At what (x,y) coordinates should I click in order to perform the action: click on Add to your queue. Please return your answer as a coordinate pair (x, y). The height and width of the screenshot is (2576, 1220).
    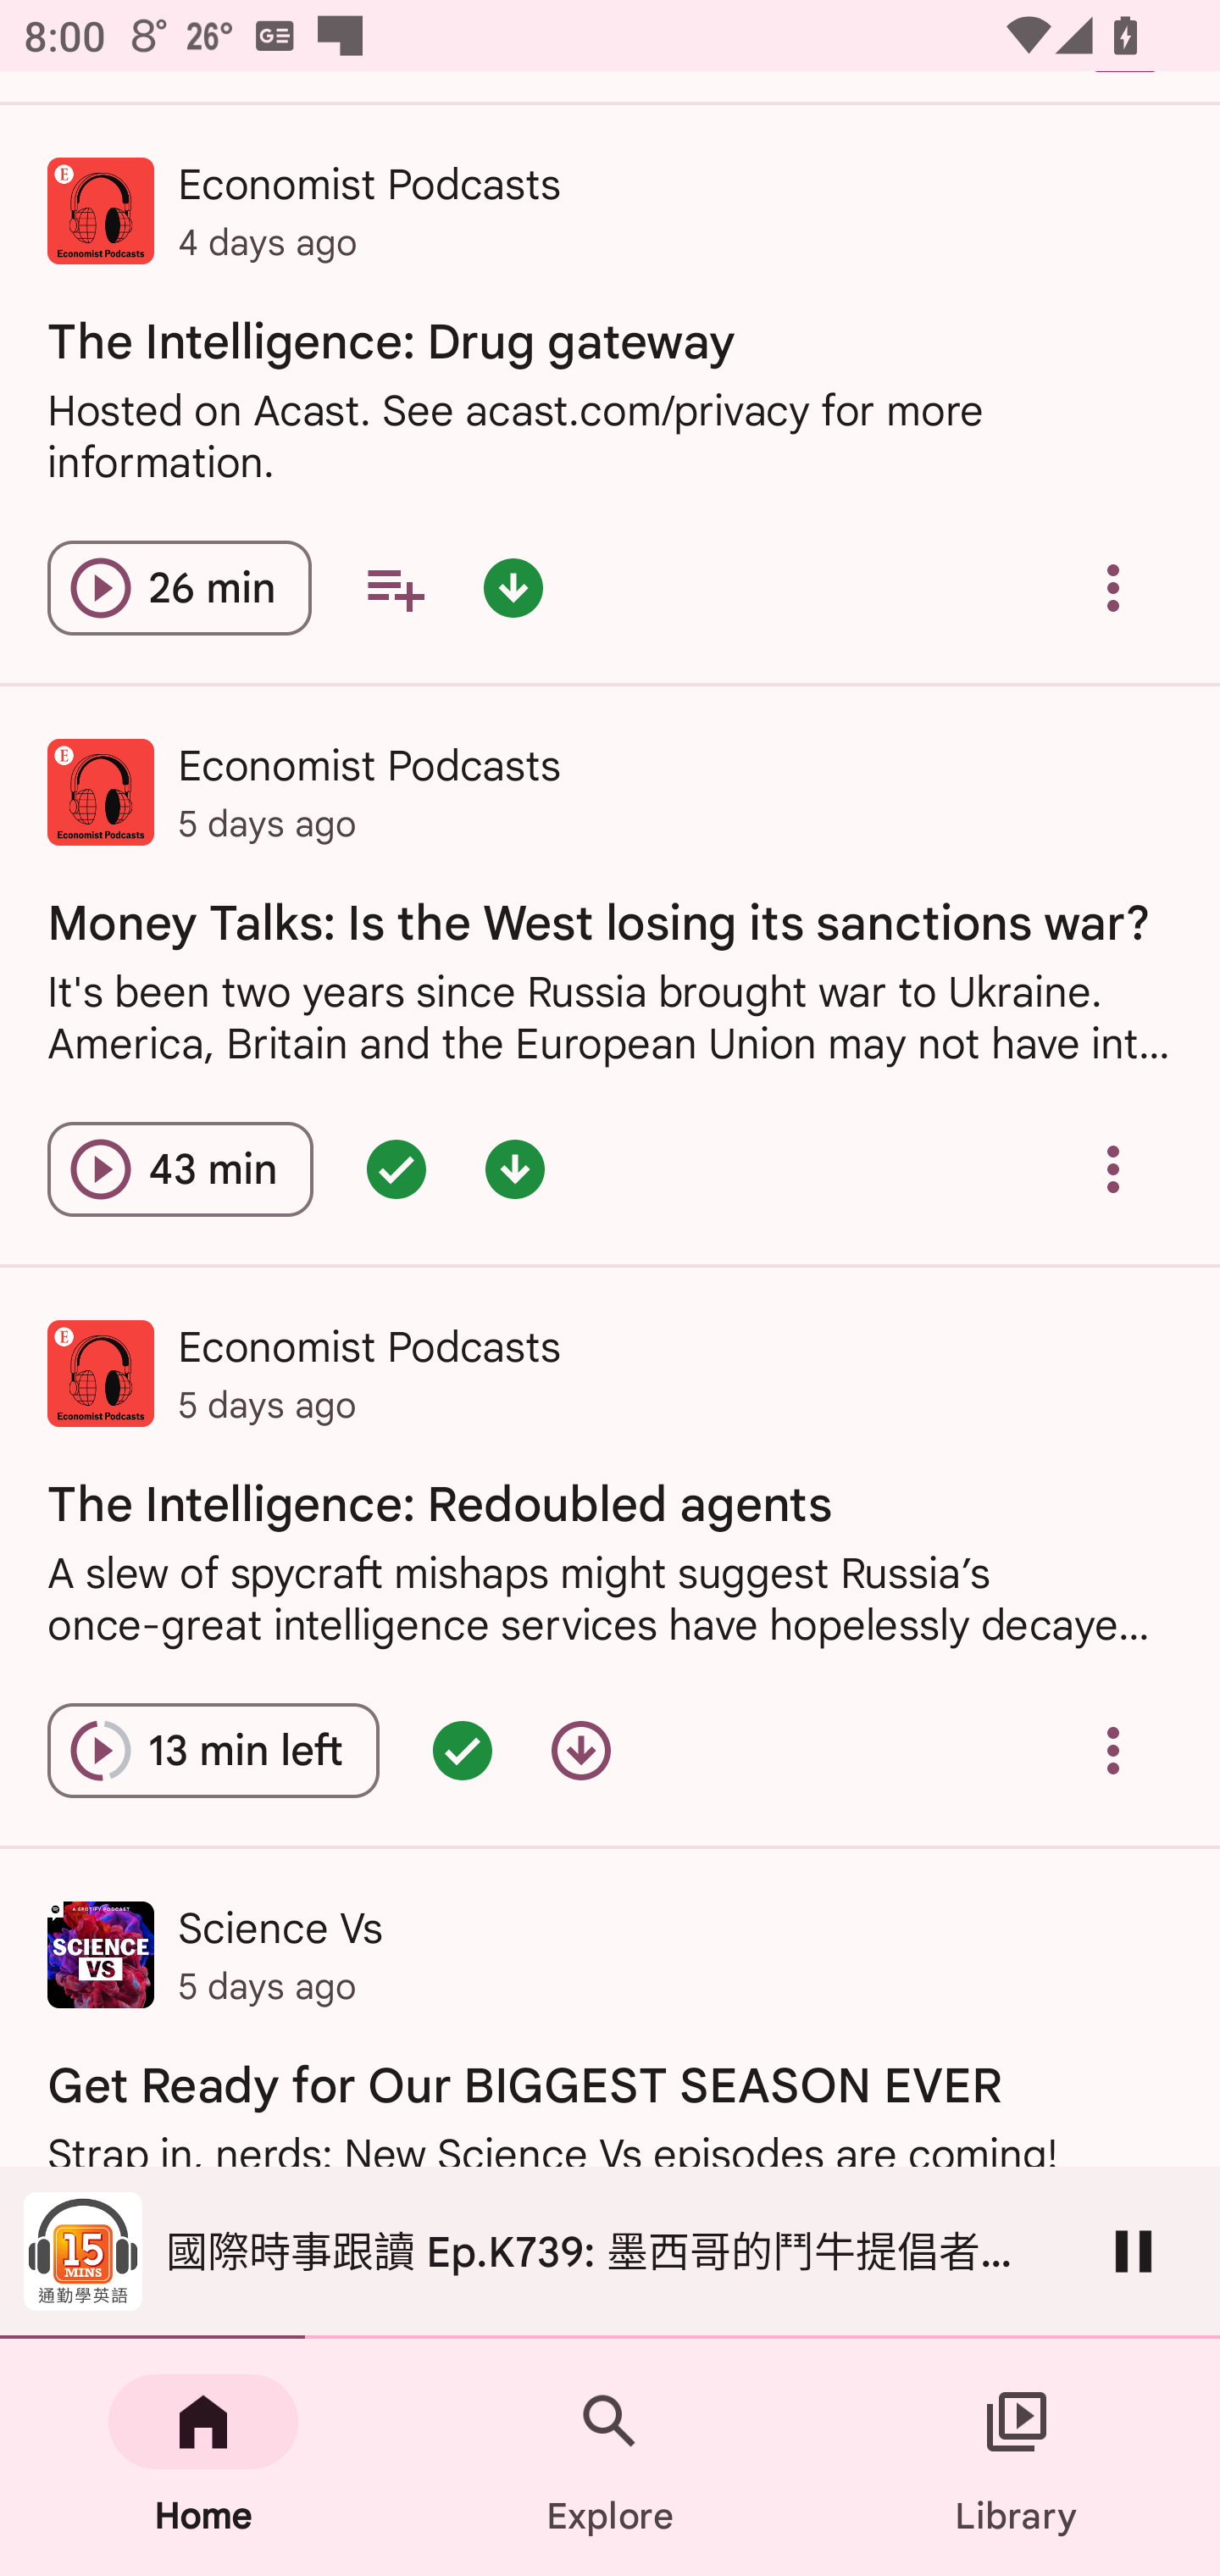
    Looking at the image, I should click on (395, 588).